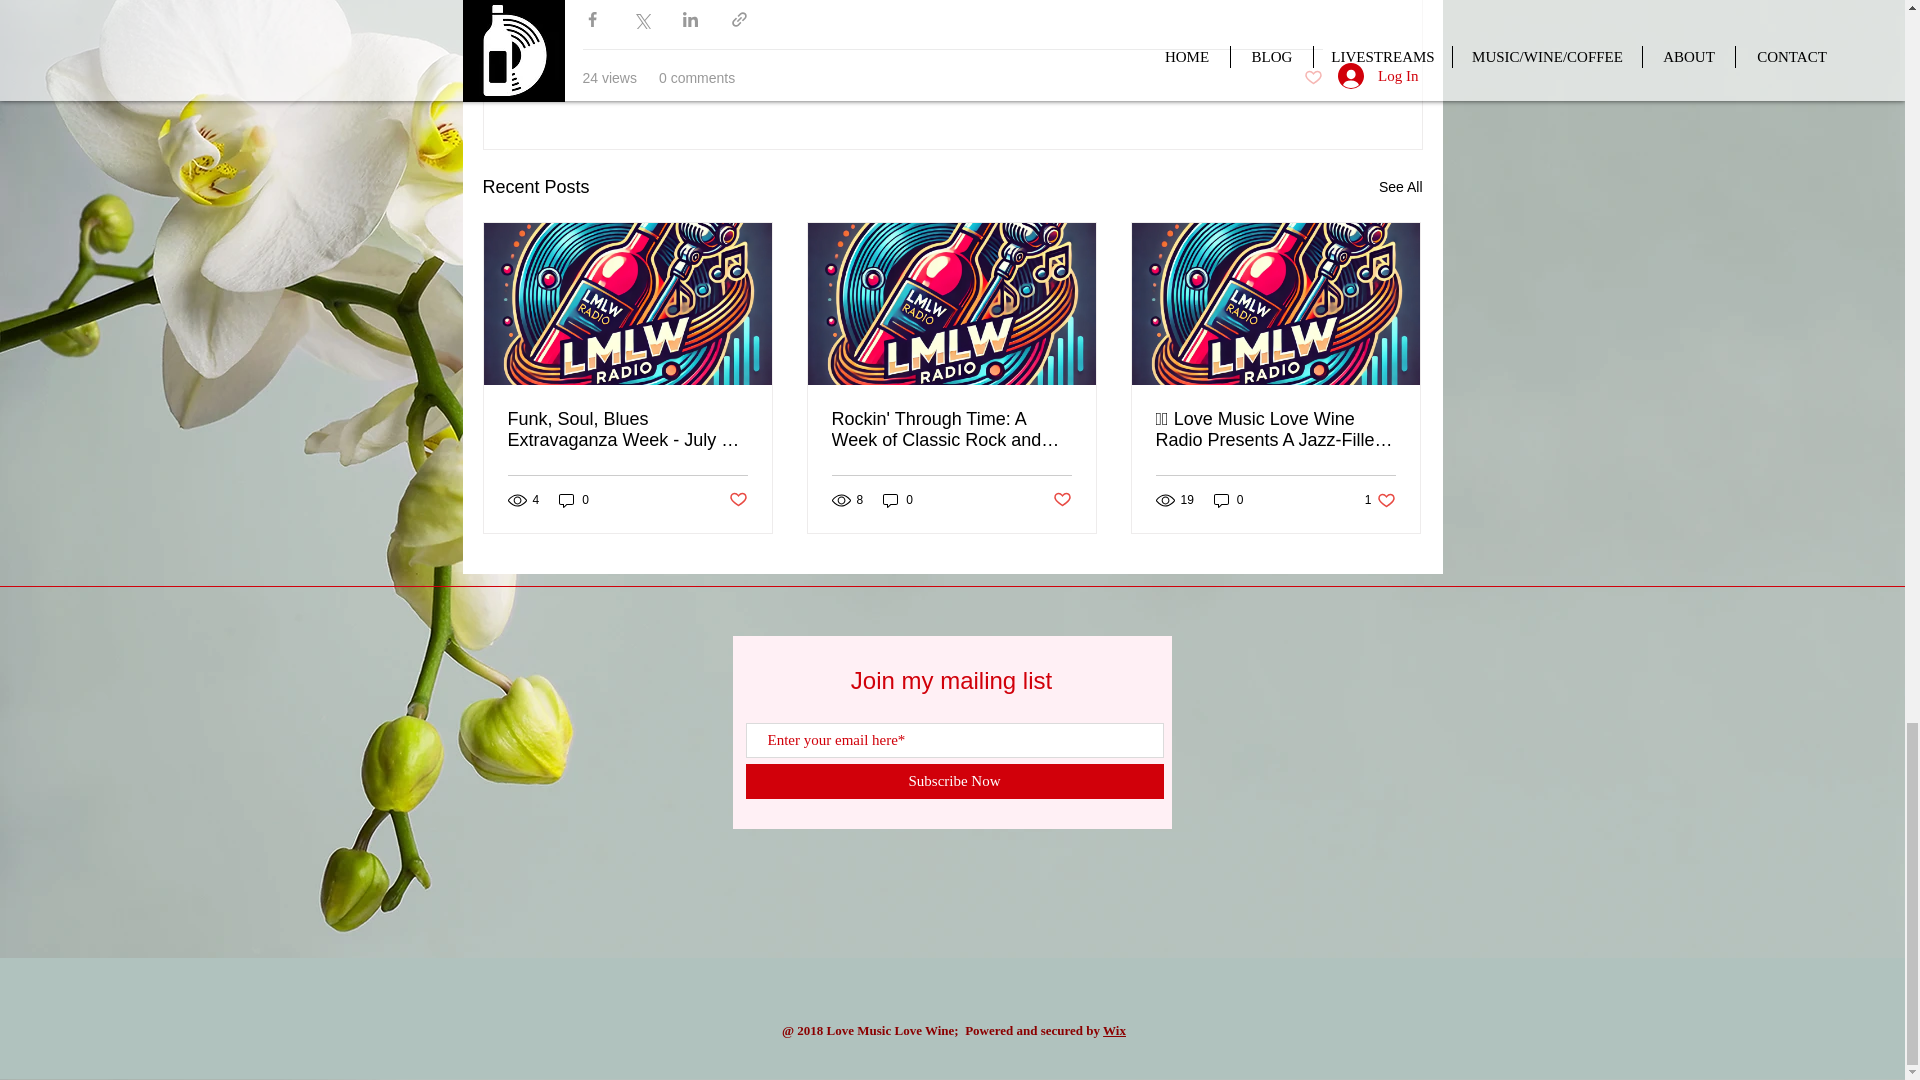  Describe the element at coordinates (898, 499) in the screenshot. I see `0` at that location.